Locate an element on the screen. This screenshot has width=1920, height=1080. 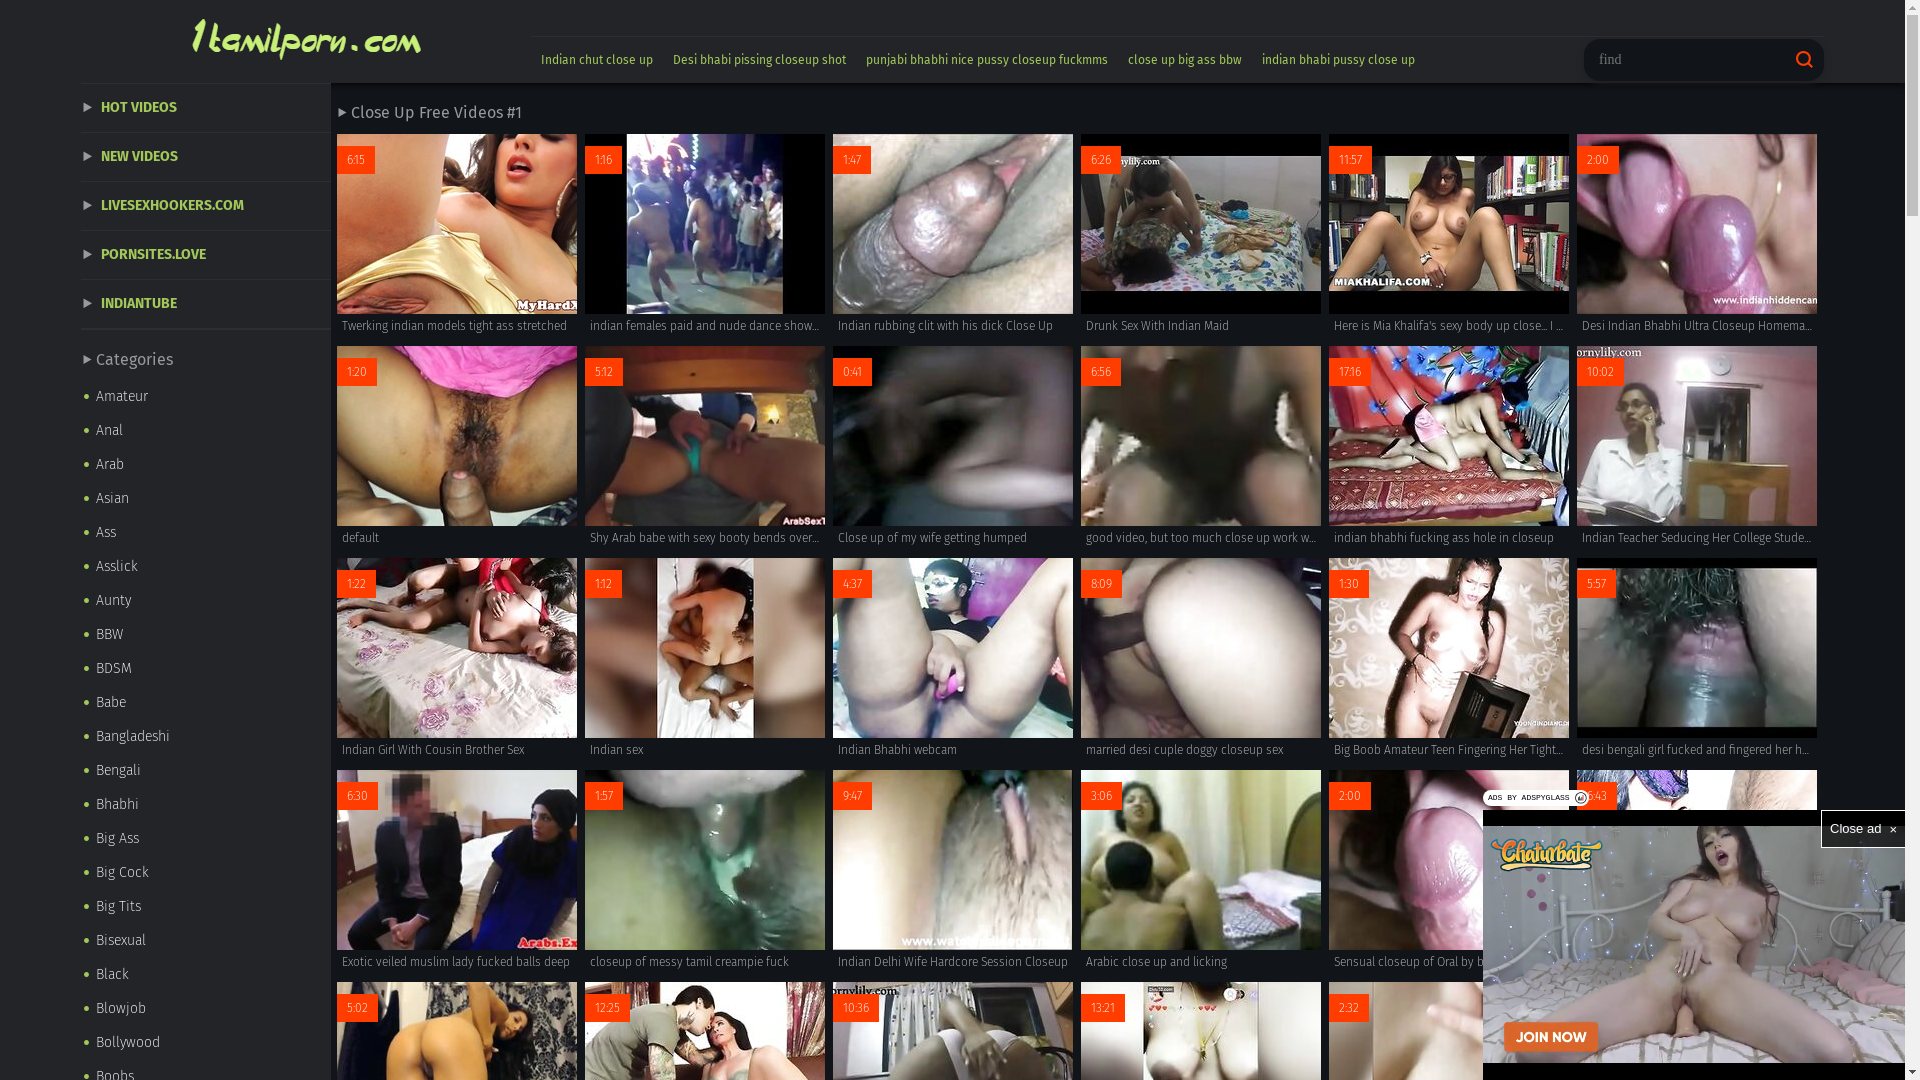
4:37
Indian Bhabhi webcam is located at coordinates (953, 660).